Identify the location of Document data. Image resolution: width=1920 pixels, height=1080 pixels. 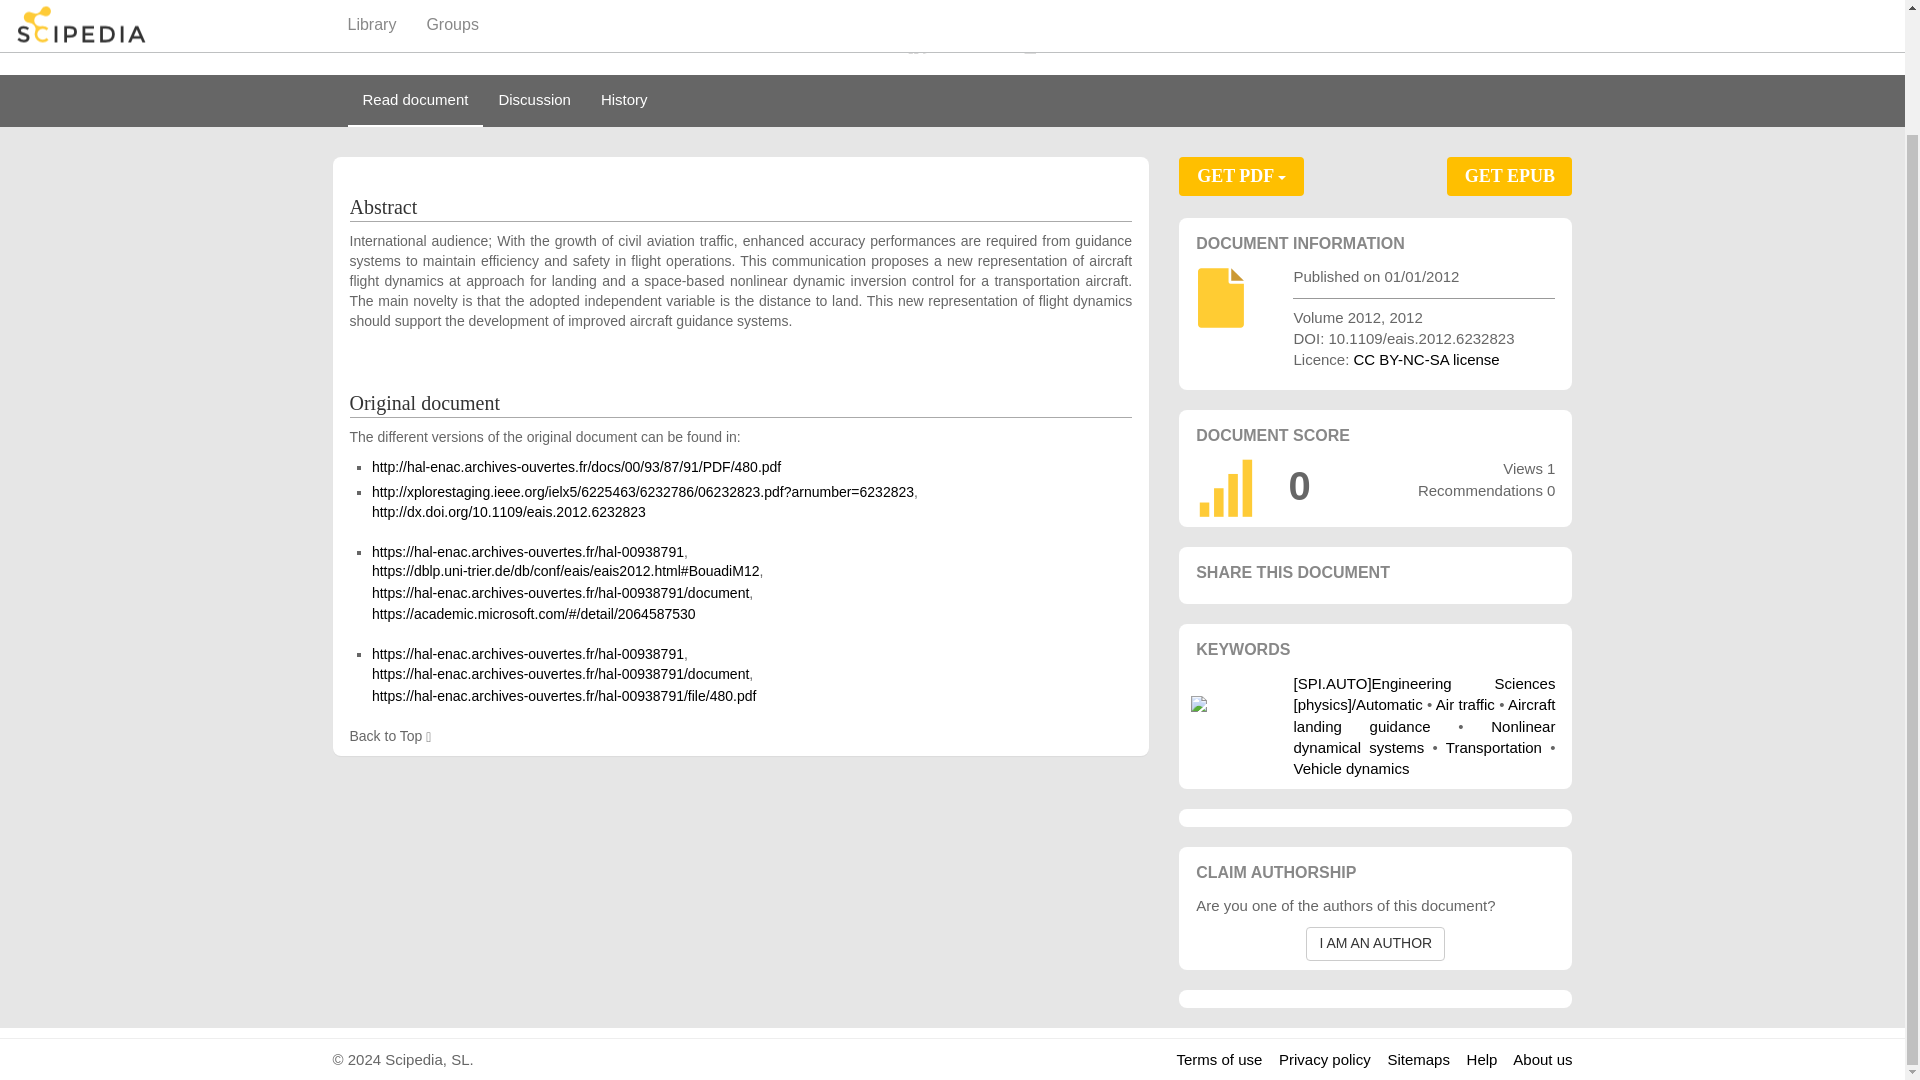
(1077, 43).